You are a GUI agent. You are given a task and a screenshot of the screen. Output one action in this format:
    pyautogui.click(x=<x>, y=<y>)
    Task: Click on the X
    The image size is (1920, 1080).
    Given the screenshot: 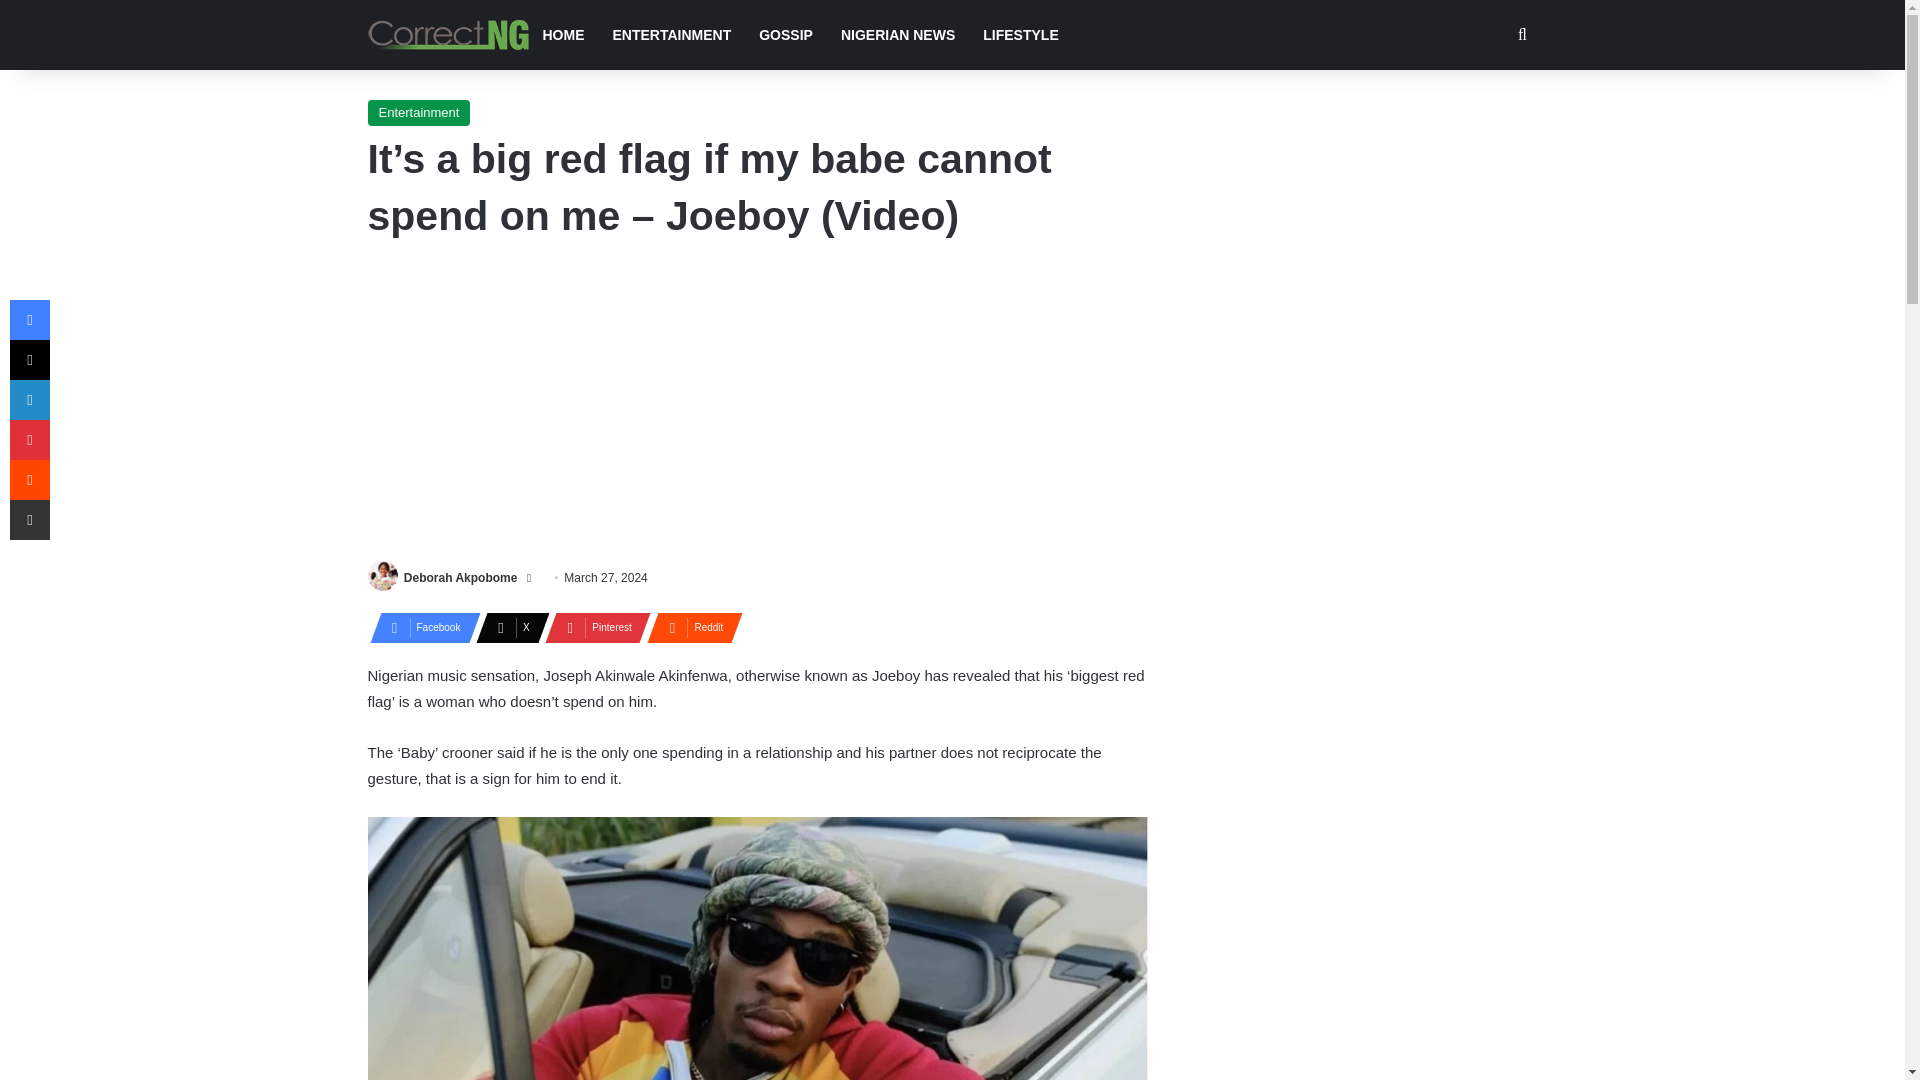 What is the action you would take?
    pyautogui.click(x=506, y=628)
    